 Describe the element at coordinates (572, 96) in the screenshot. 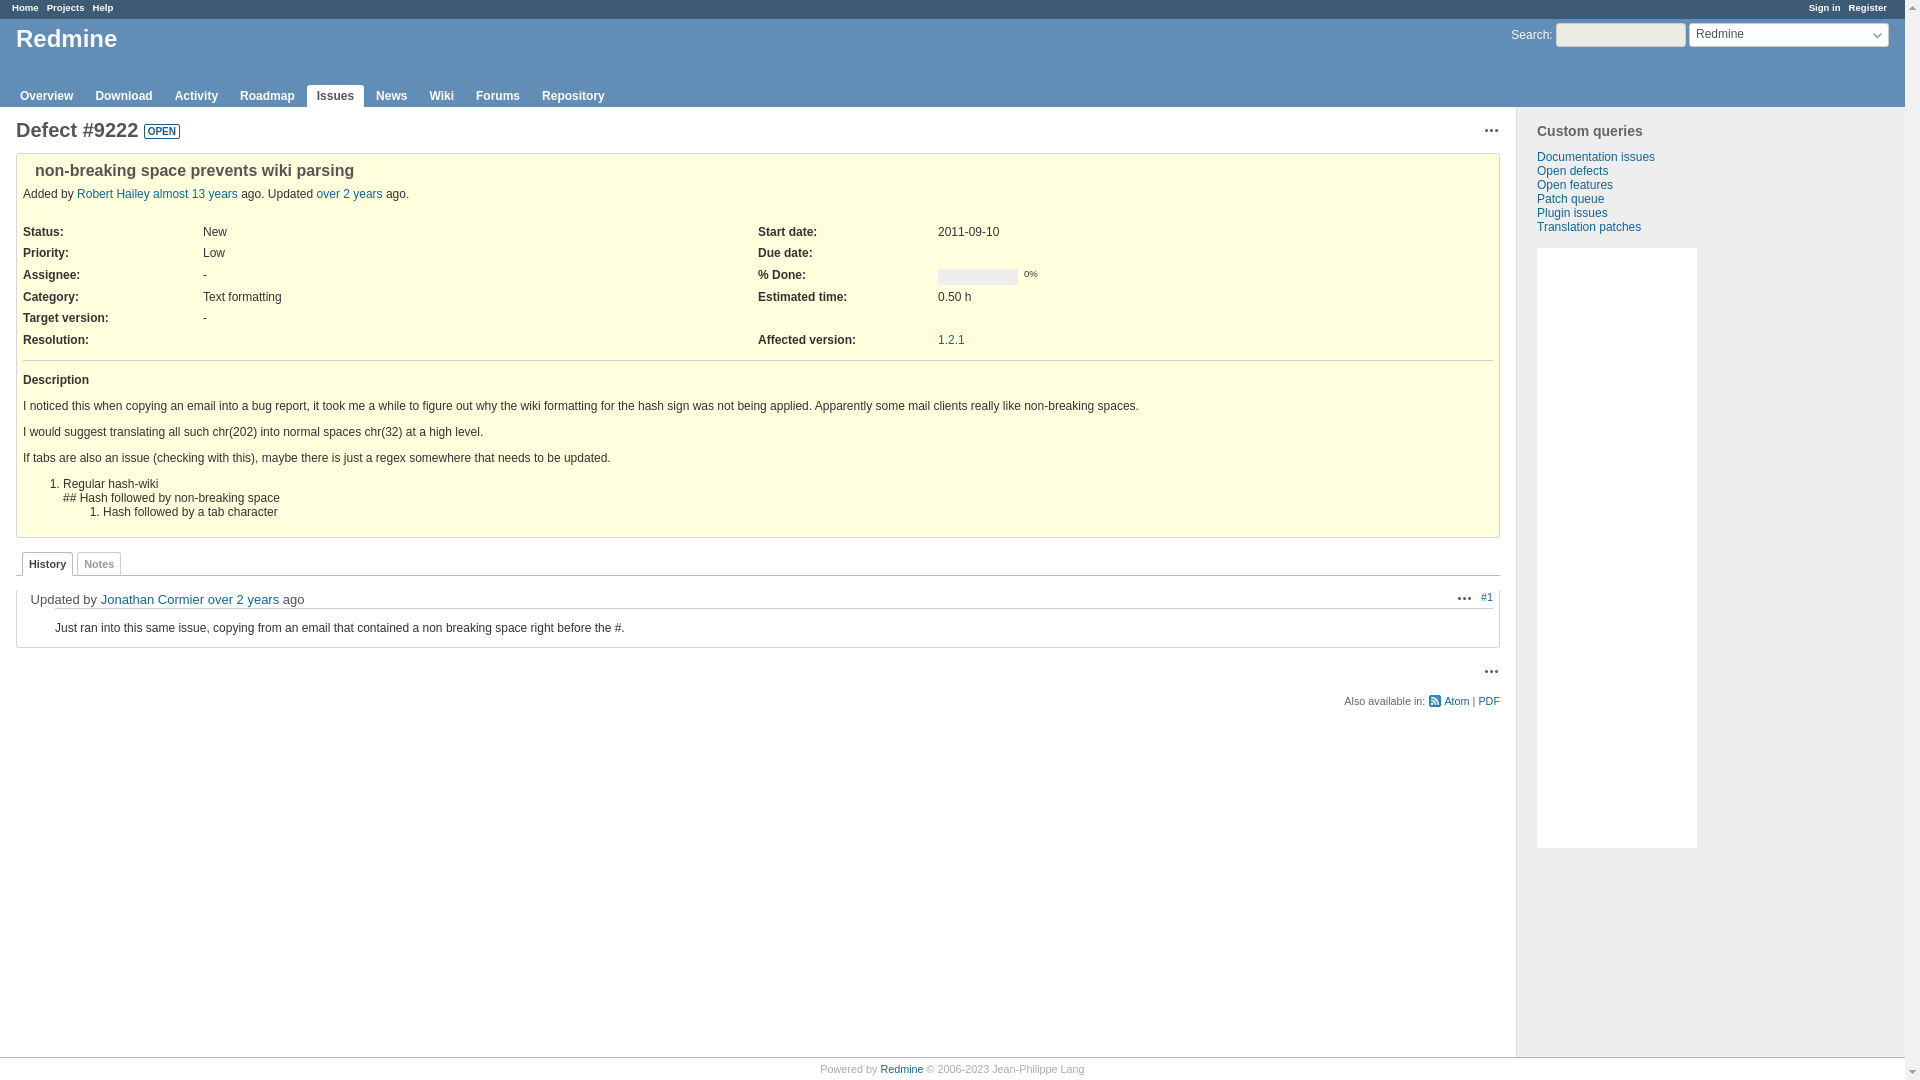

I see `Repository` at that location.